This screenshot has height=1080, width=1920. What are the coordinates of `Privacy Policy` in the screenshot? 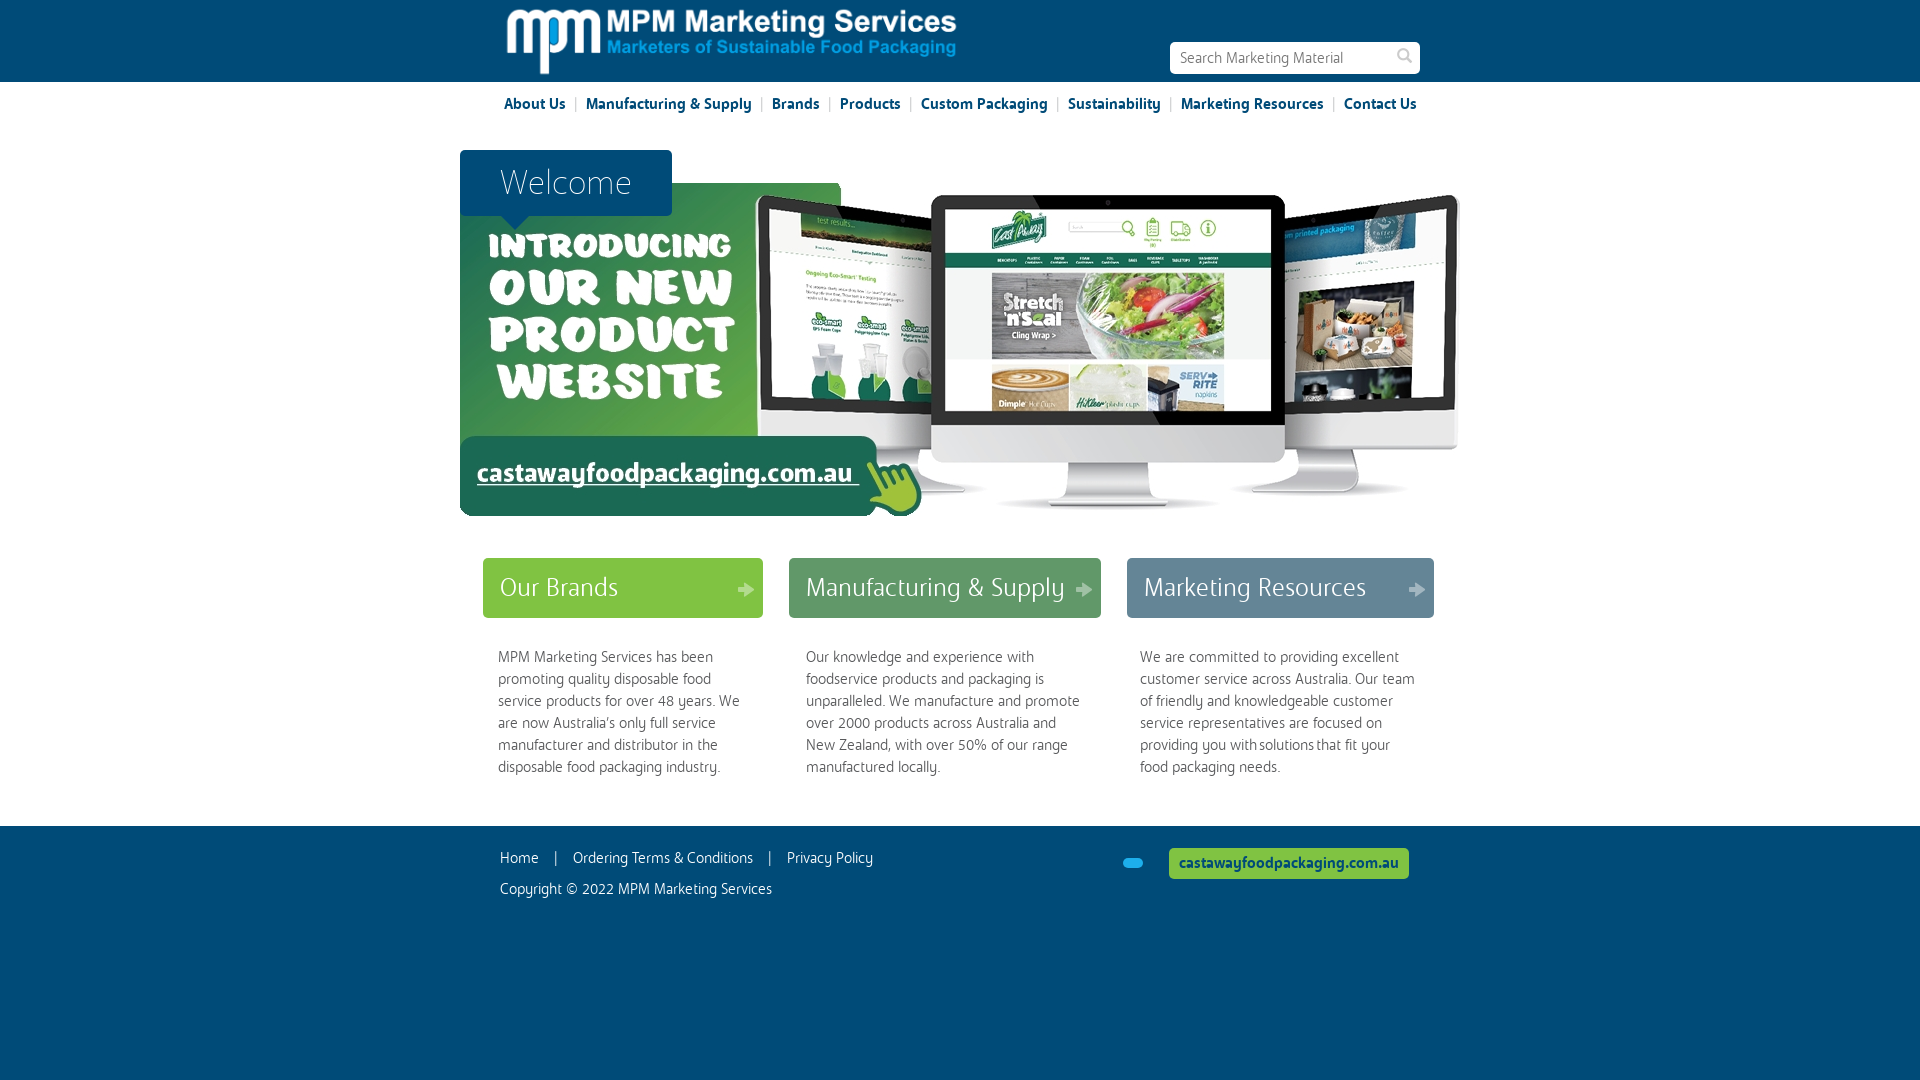 It's located at (830, 858).